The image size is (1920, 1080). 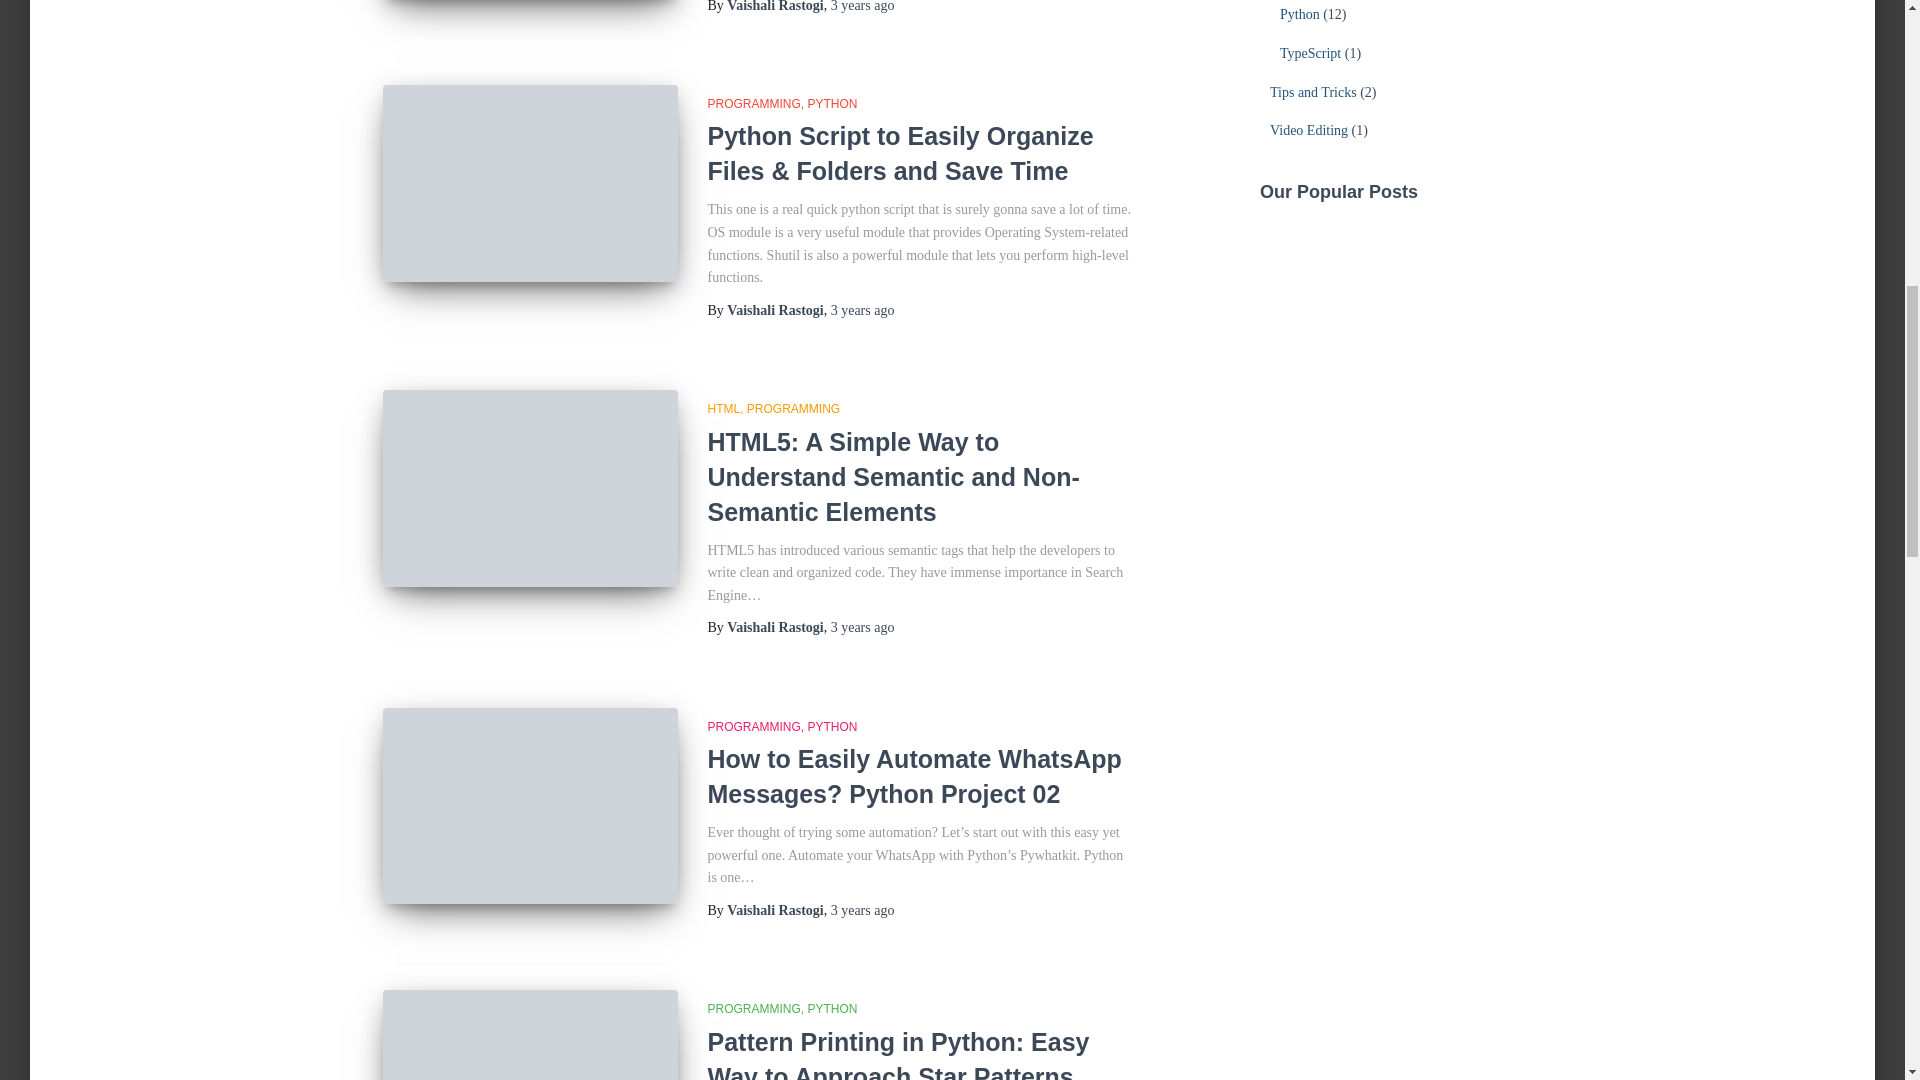 I want to click on PROGRAMMING, so click(x=758, y=727).